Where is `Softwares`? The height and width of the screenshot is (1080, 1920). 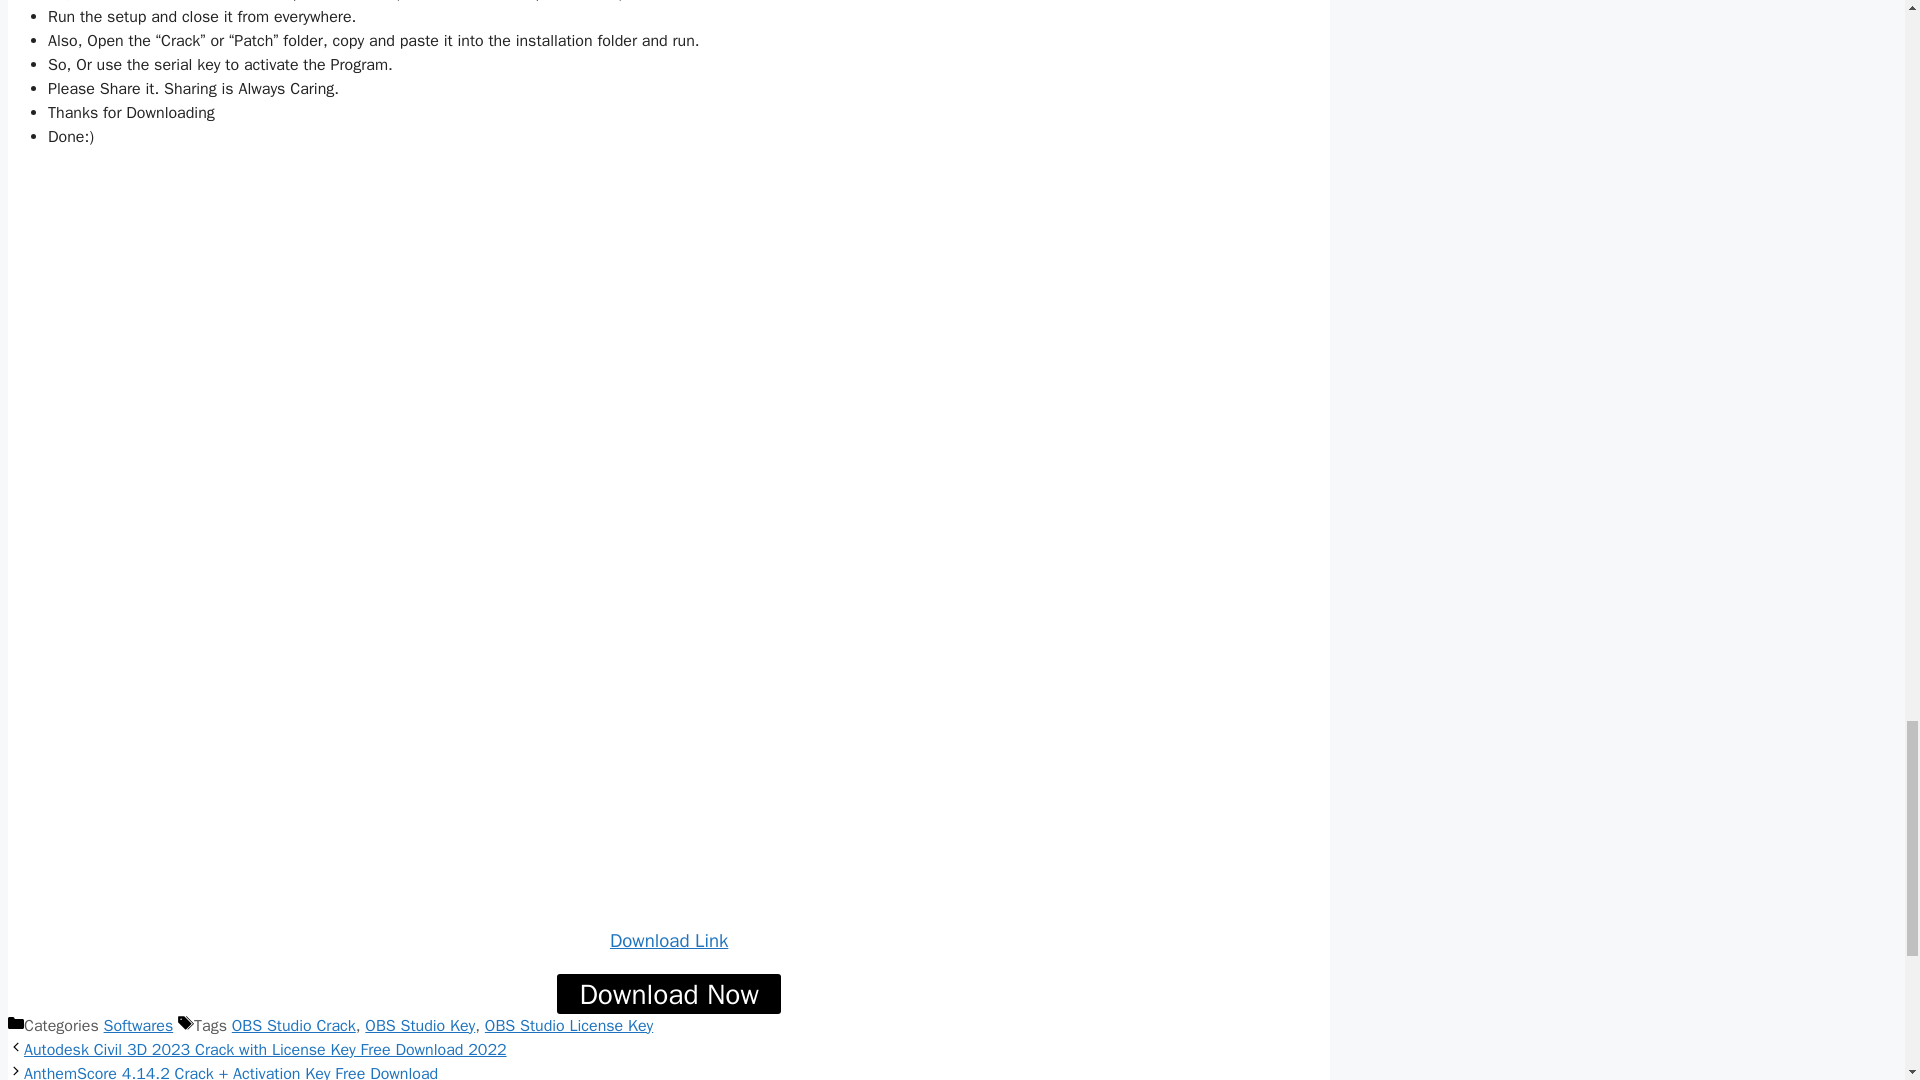
Softwares is located at coordinates (138, 1026).